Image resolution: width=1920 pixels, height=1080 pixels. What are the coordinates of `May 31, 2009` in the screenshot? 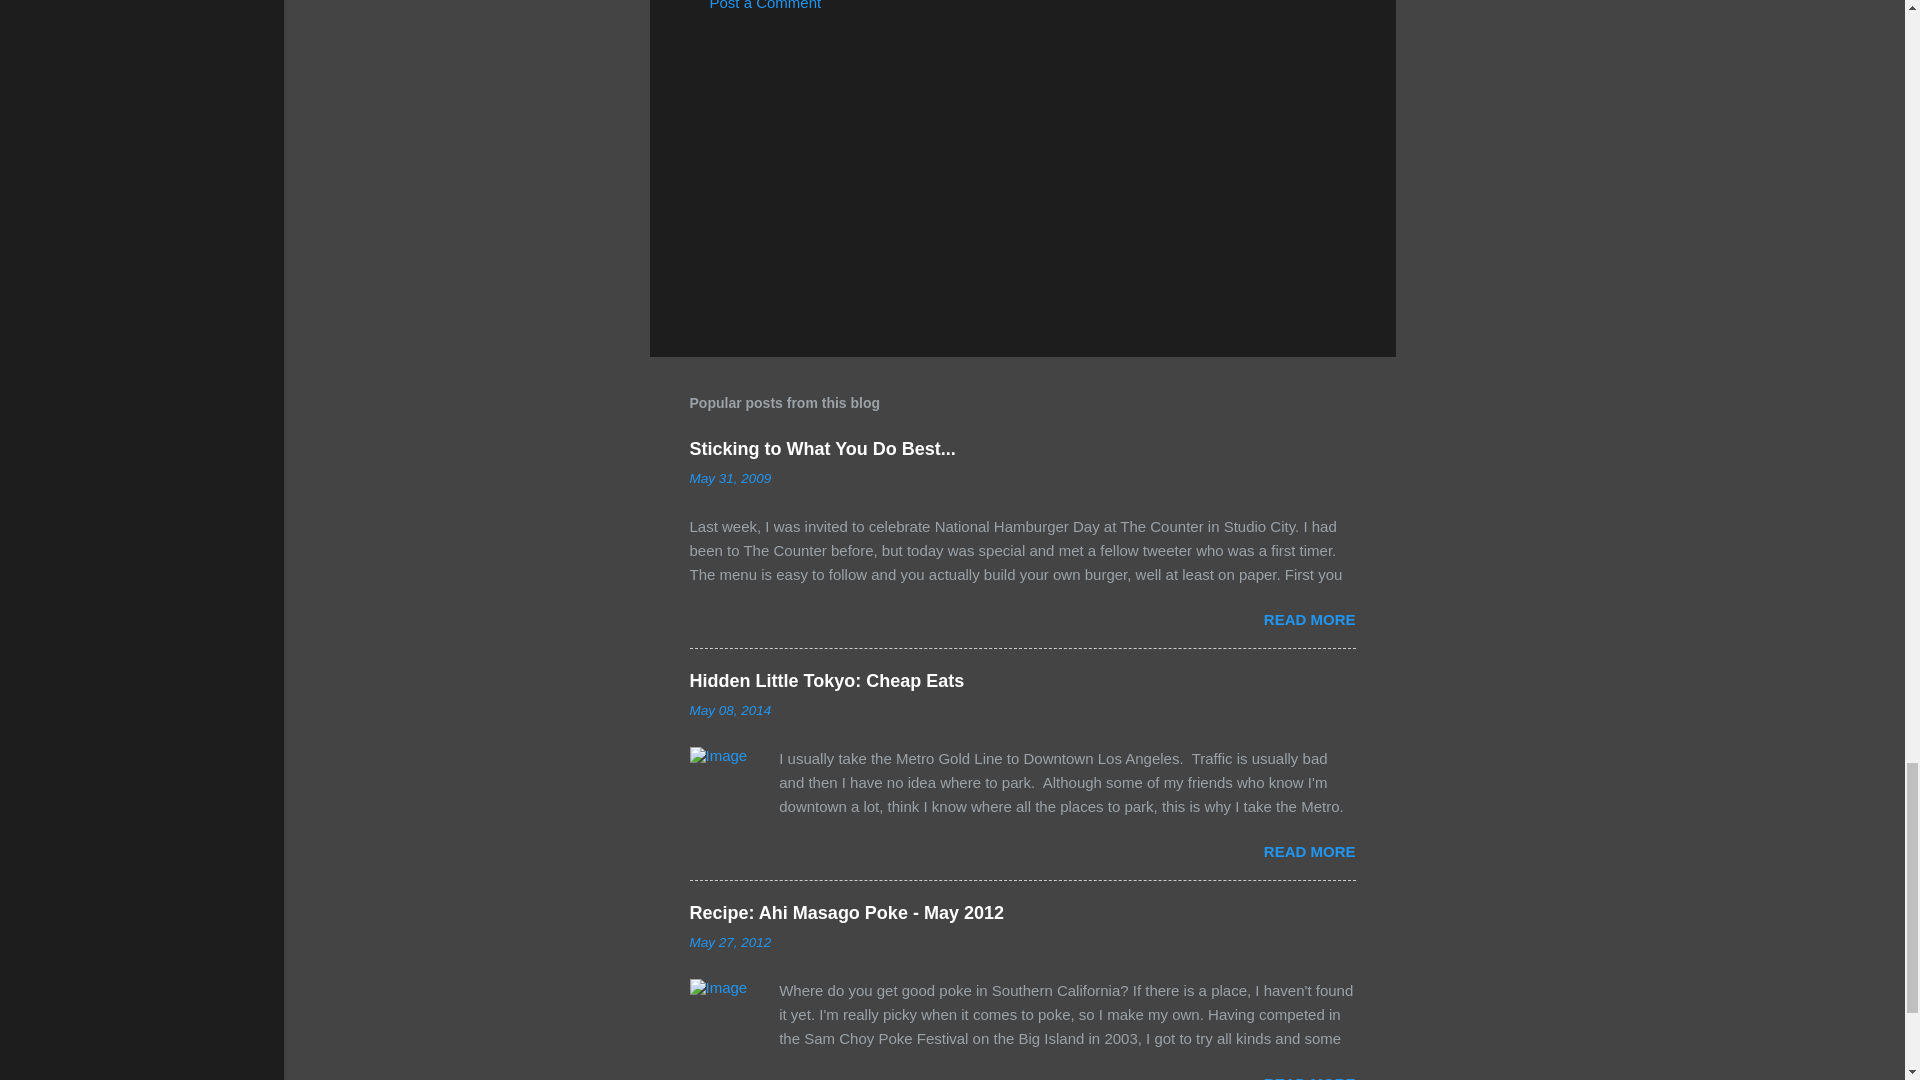 It's located at (730, 478).